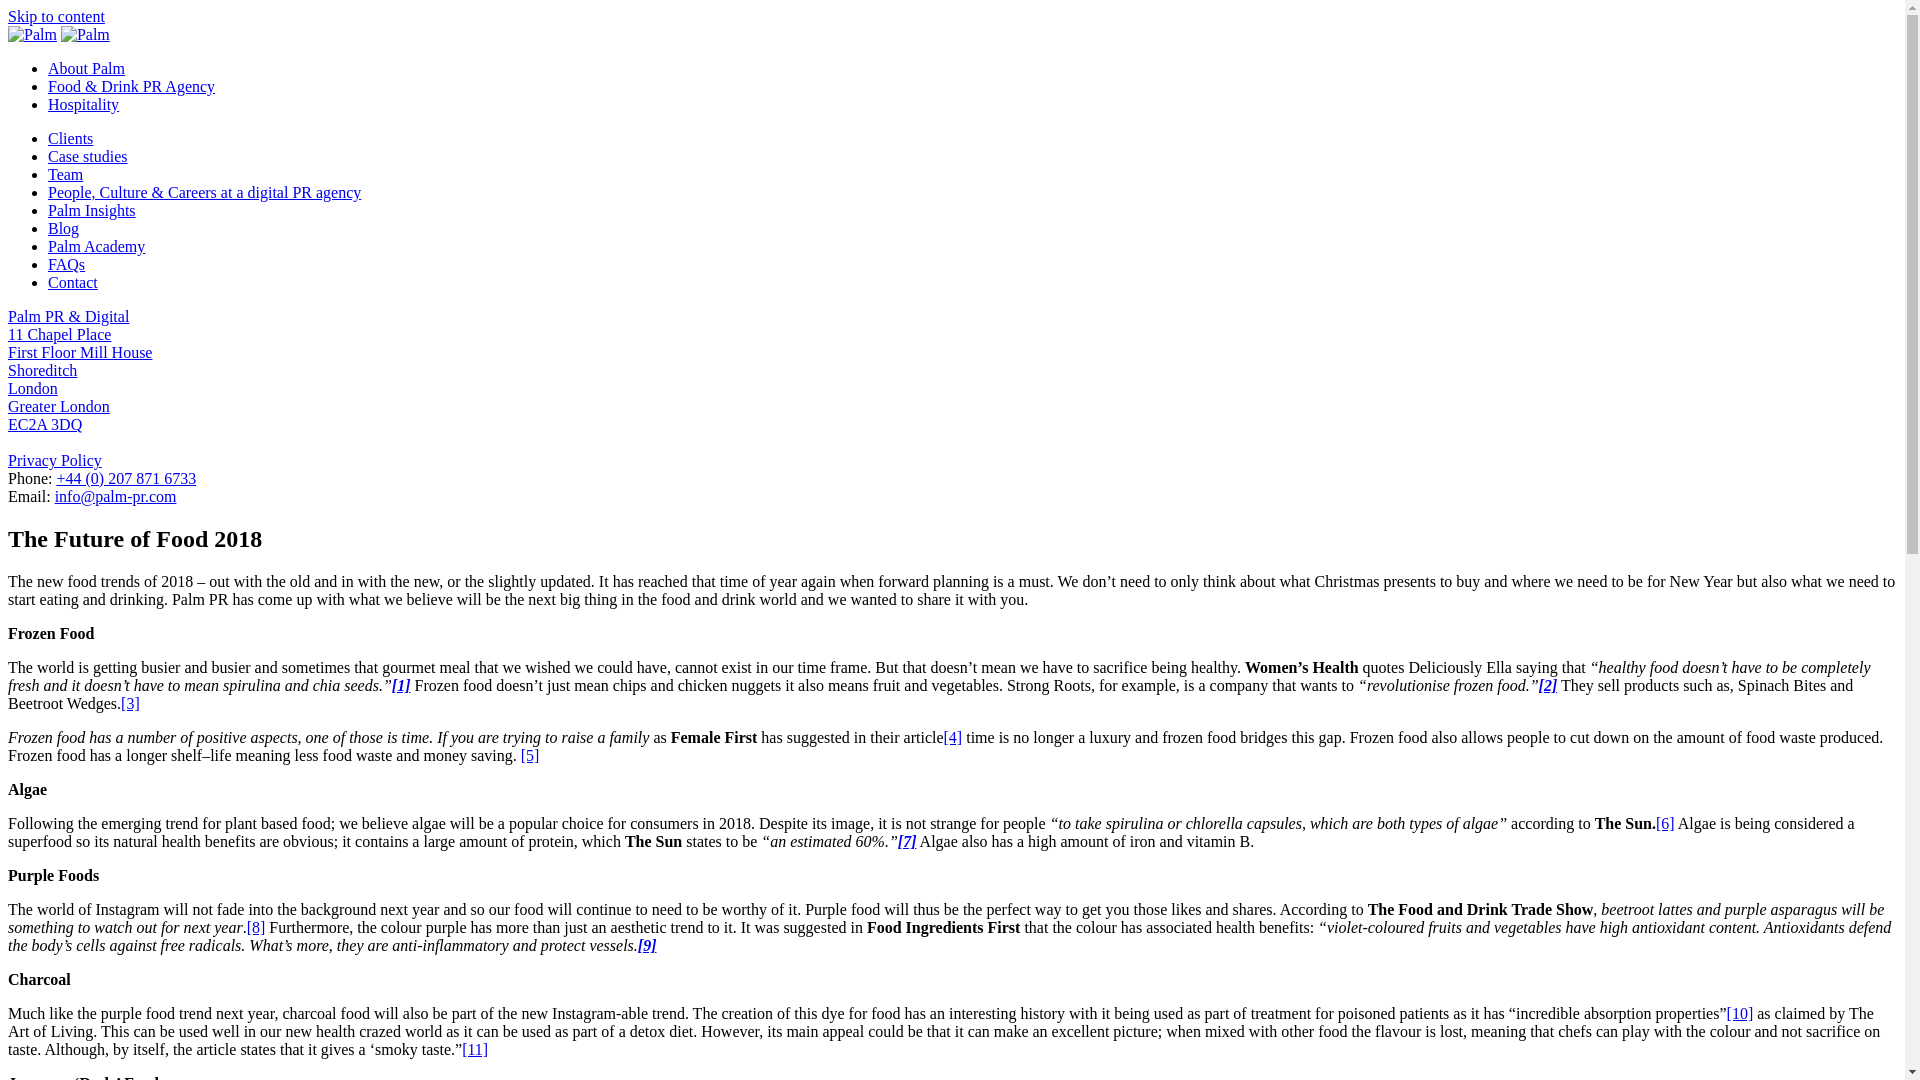 Image resolution: width=1920 pixels, height=1080 pixels. Describe the element at coordinates (72, 282) in the screenshot. I see `Contact` at that location.